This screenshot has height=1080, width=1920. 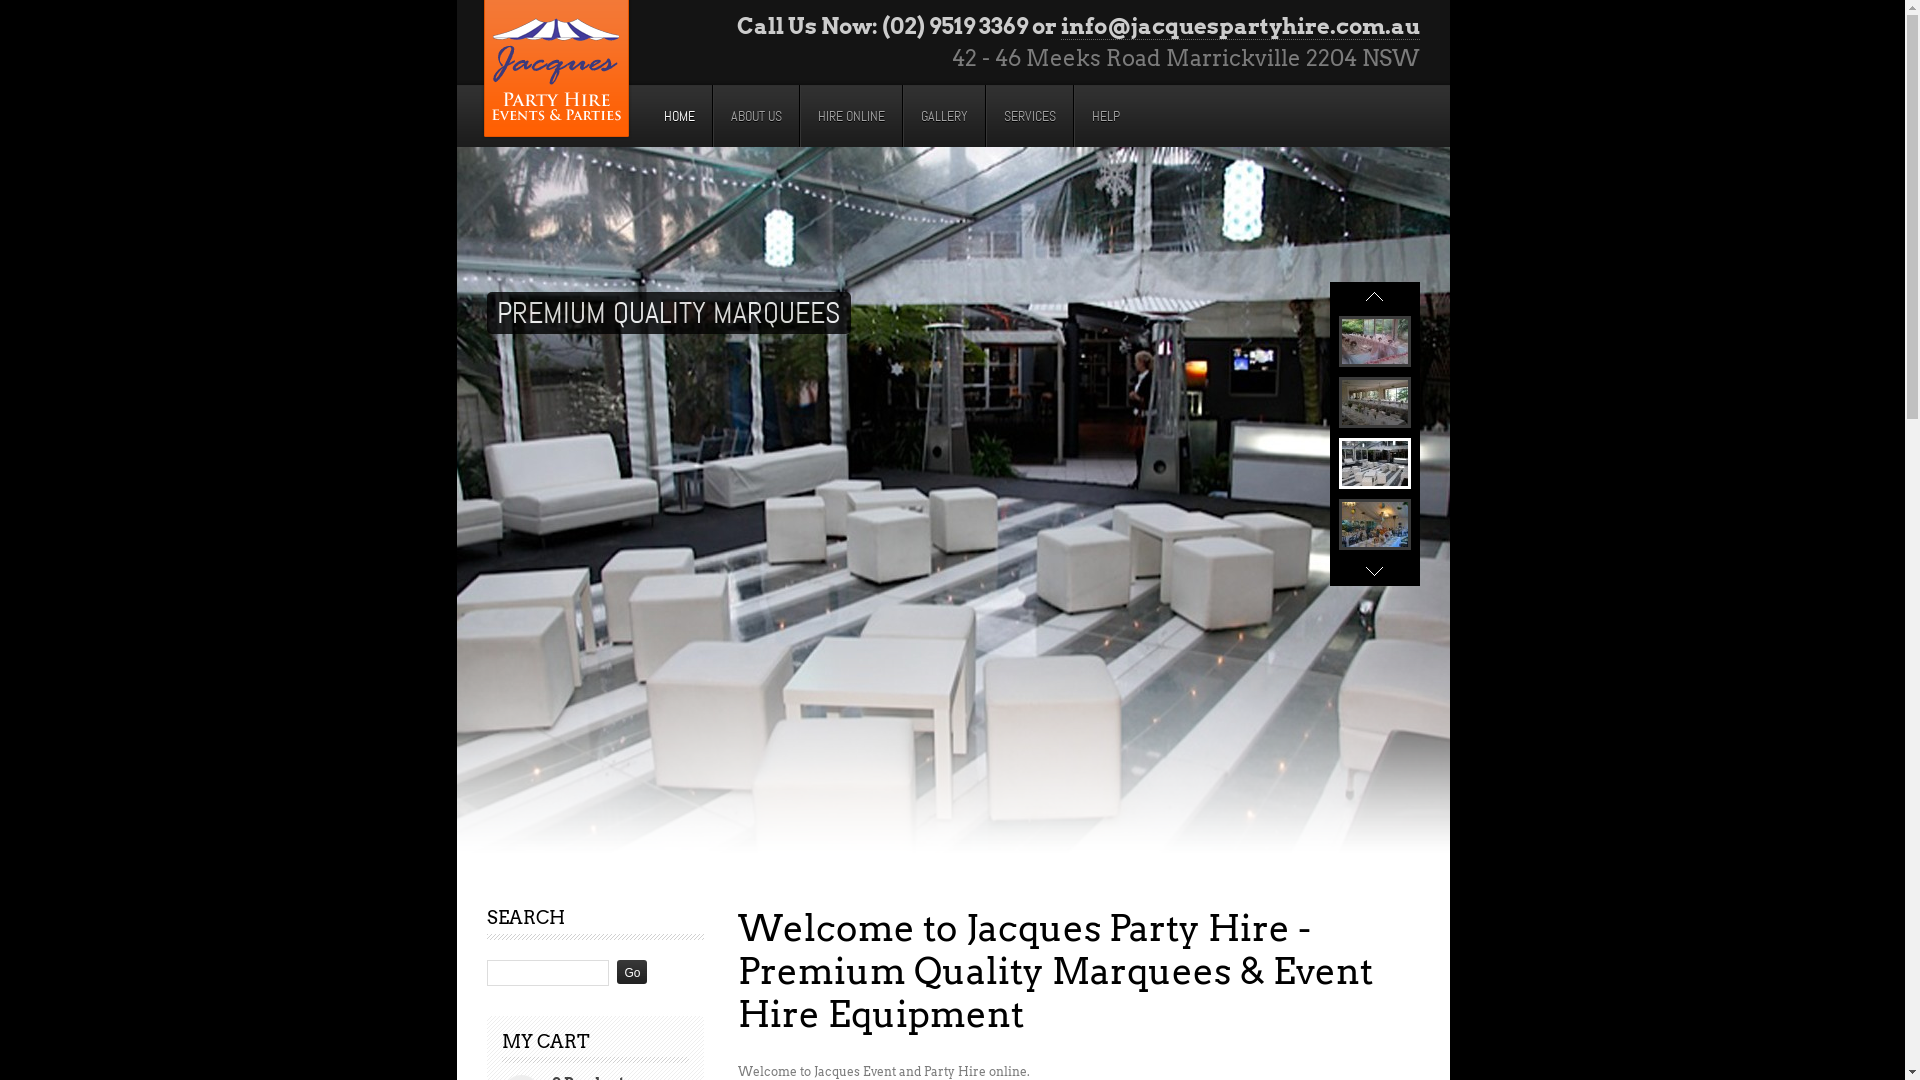 What do you see at coordinates (1106, 116) in the screenshot?
I see `HELP` at bounding box center [1106, 116].